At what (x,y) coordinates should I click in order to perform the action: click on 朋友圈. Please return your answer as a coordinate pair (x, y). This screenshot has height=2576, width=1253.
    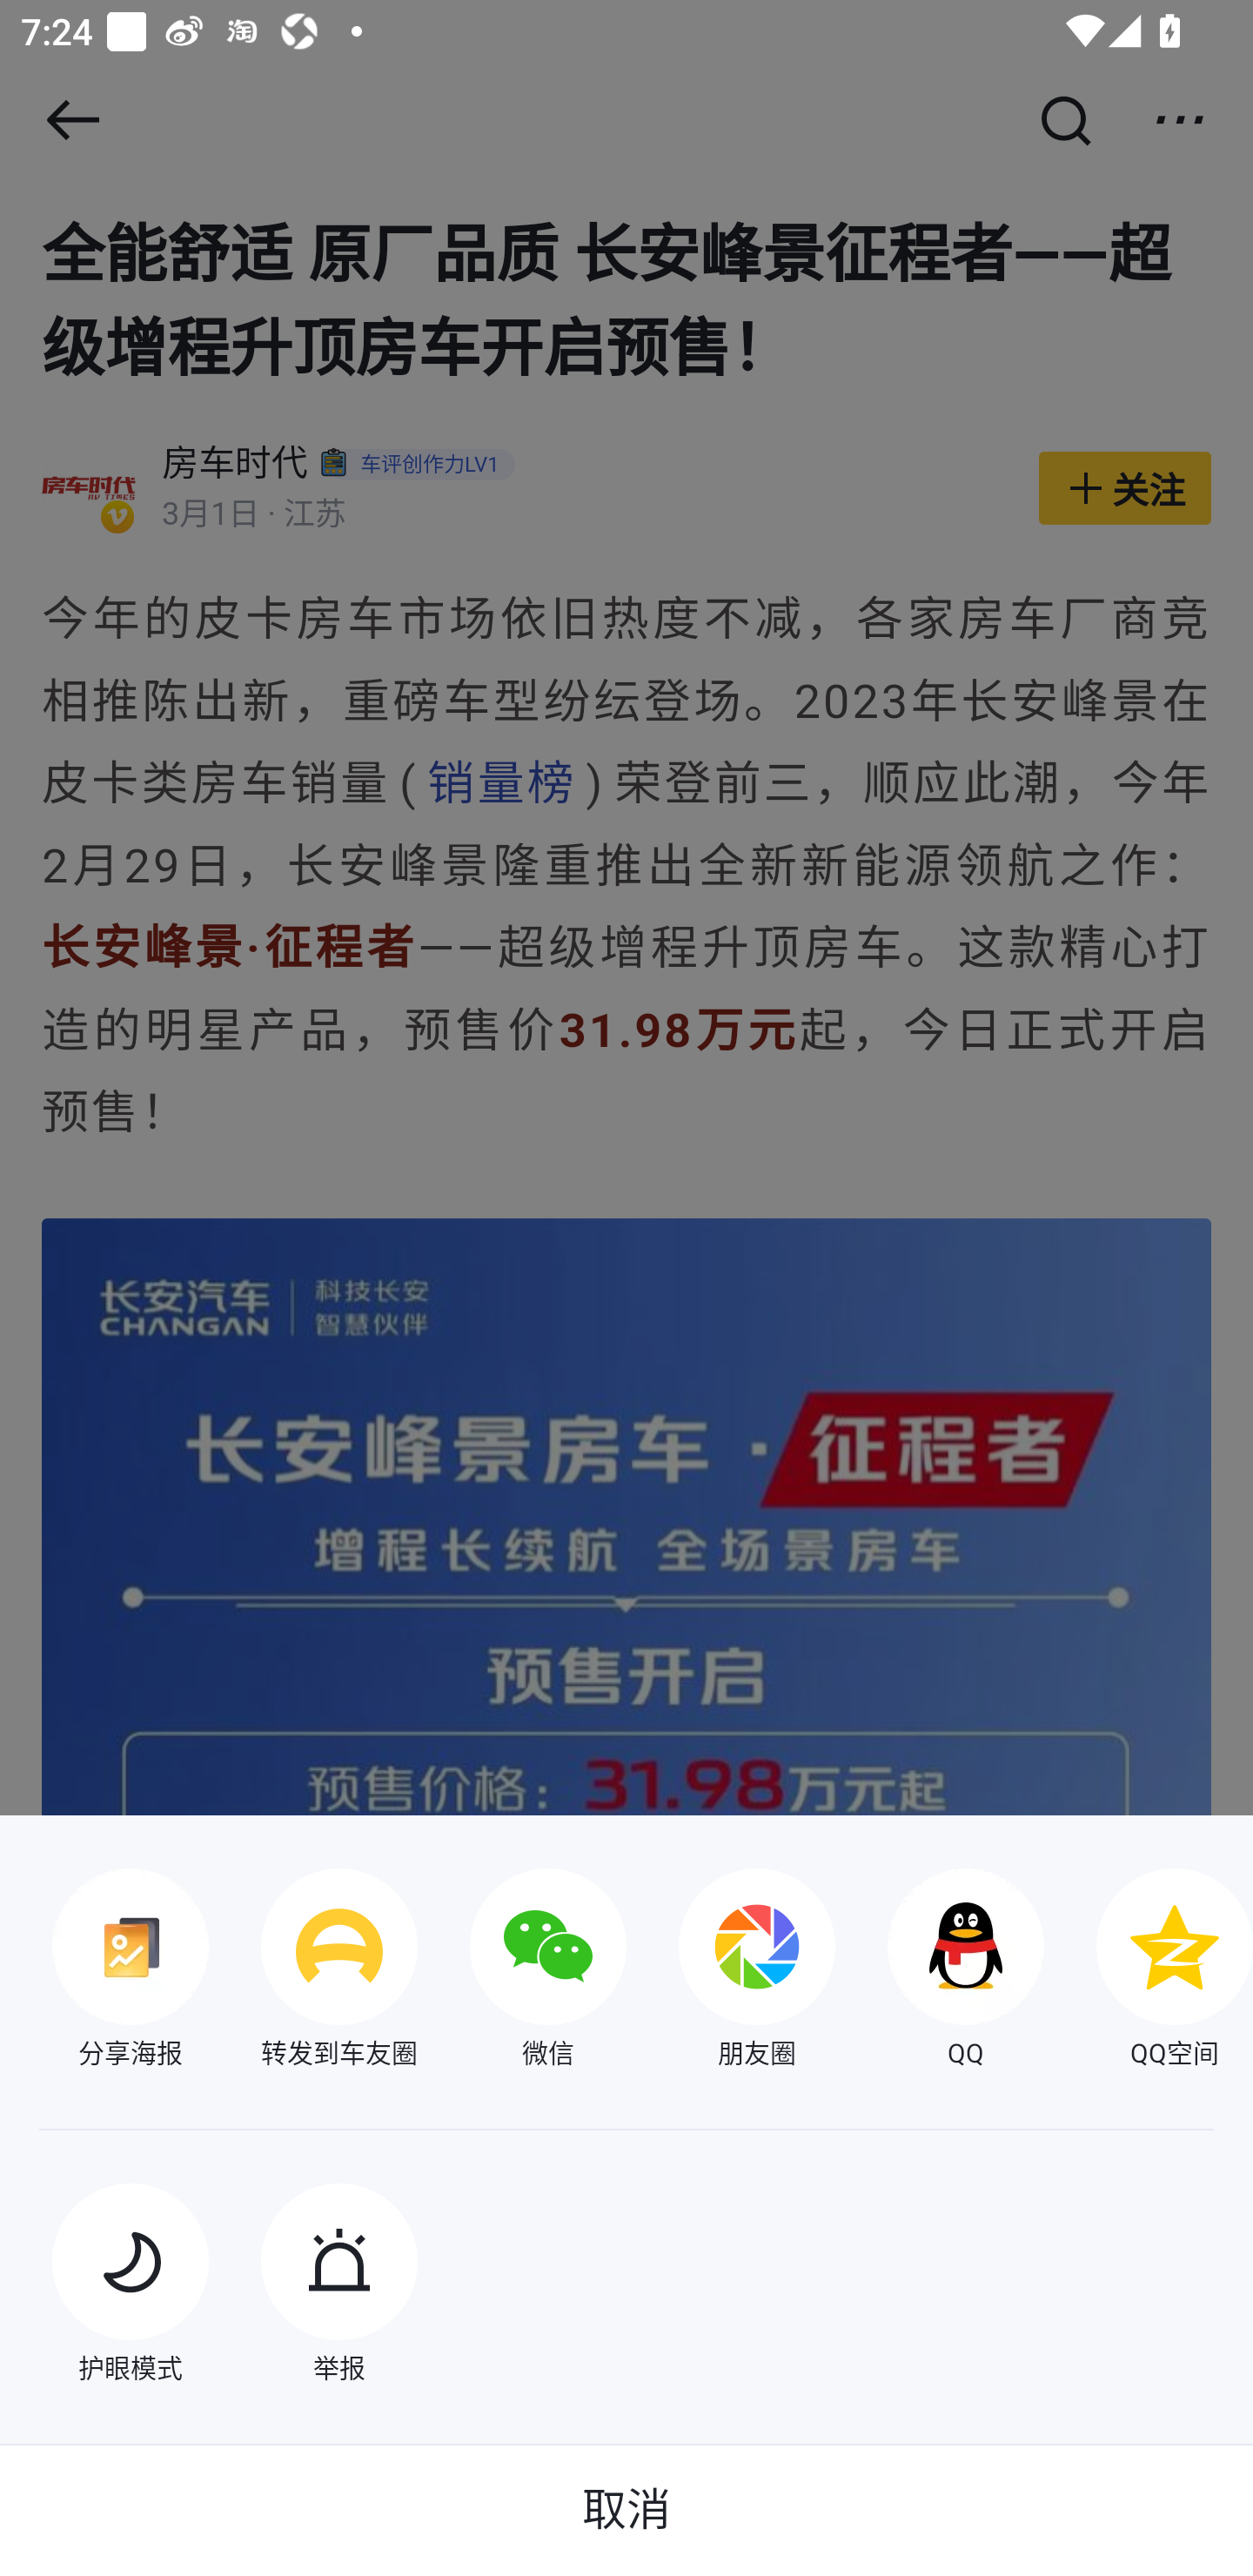
    Looking at the image, I should click on (731, 1971).